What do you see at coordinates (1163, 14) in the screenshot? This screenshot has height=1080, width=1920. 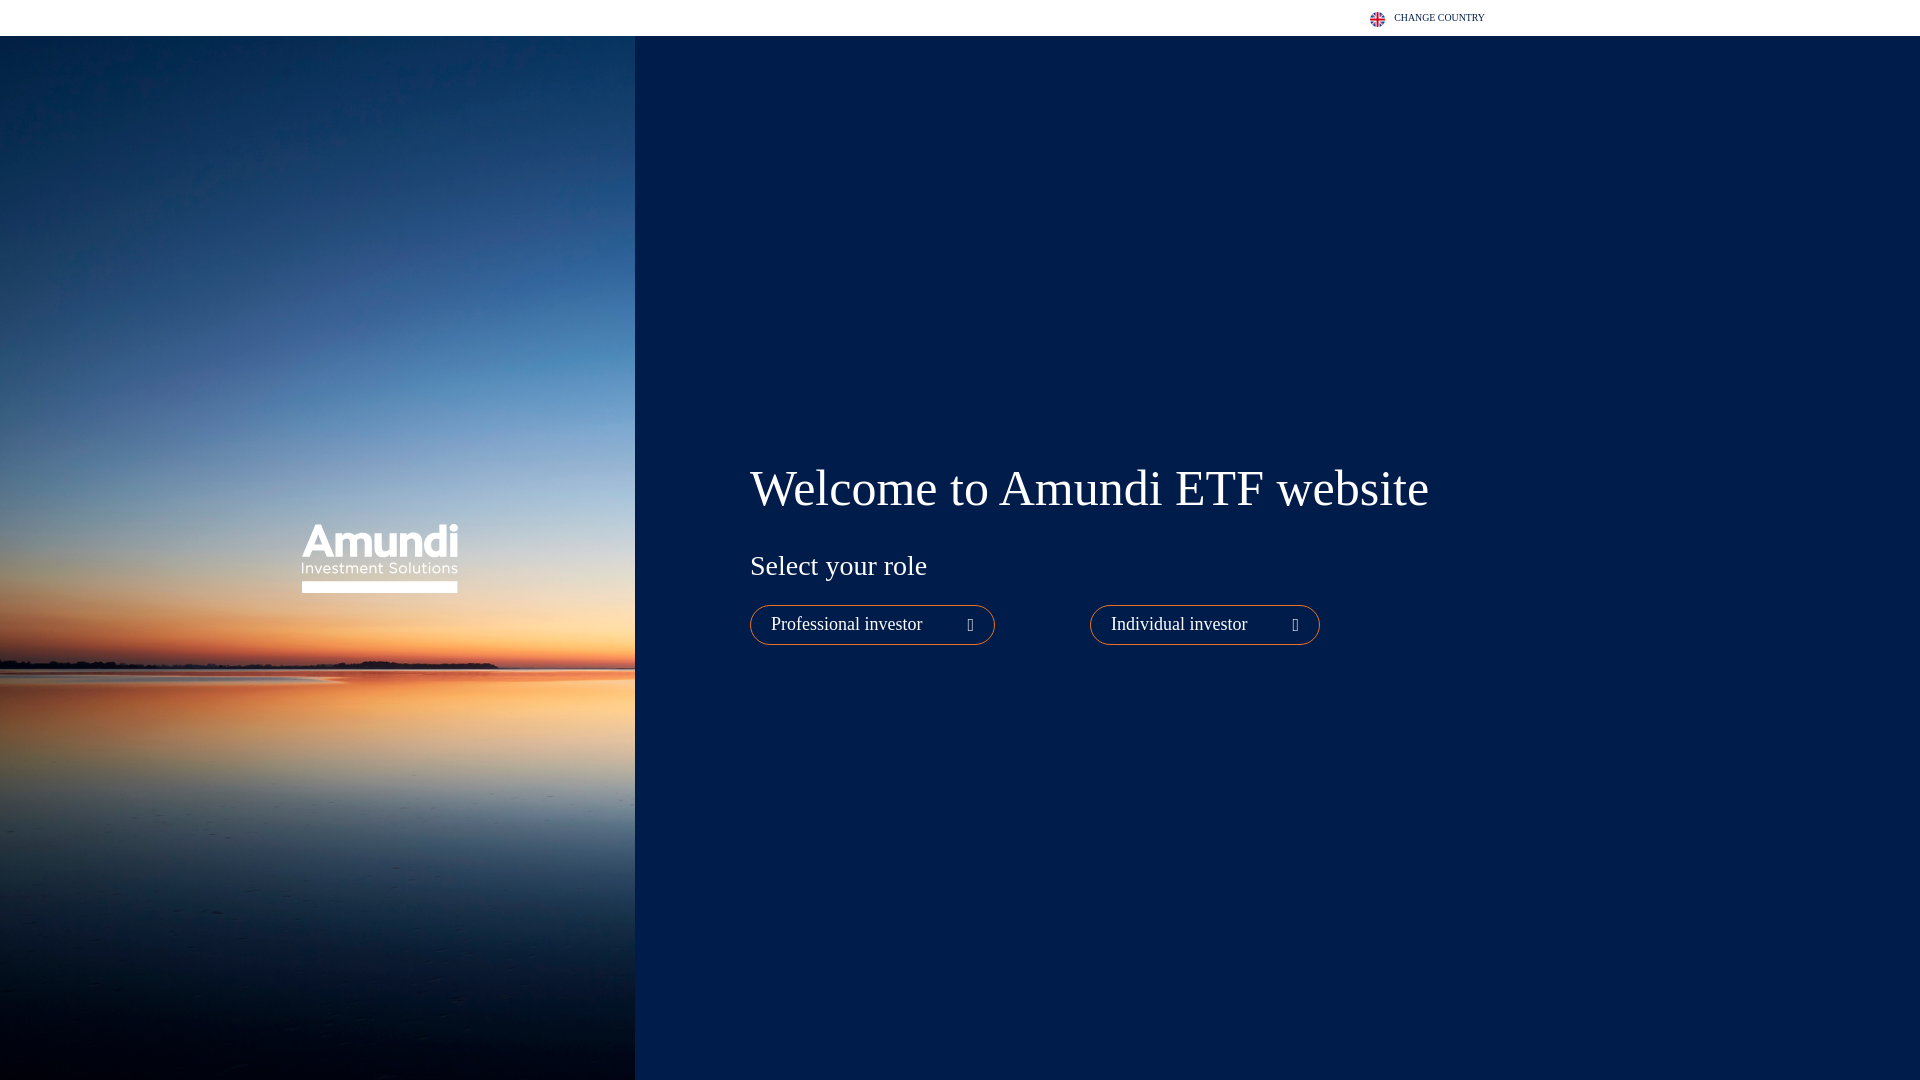 I see `ABOUT US` at bounding box center [1163, 14].